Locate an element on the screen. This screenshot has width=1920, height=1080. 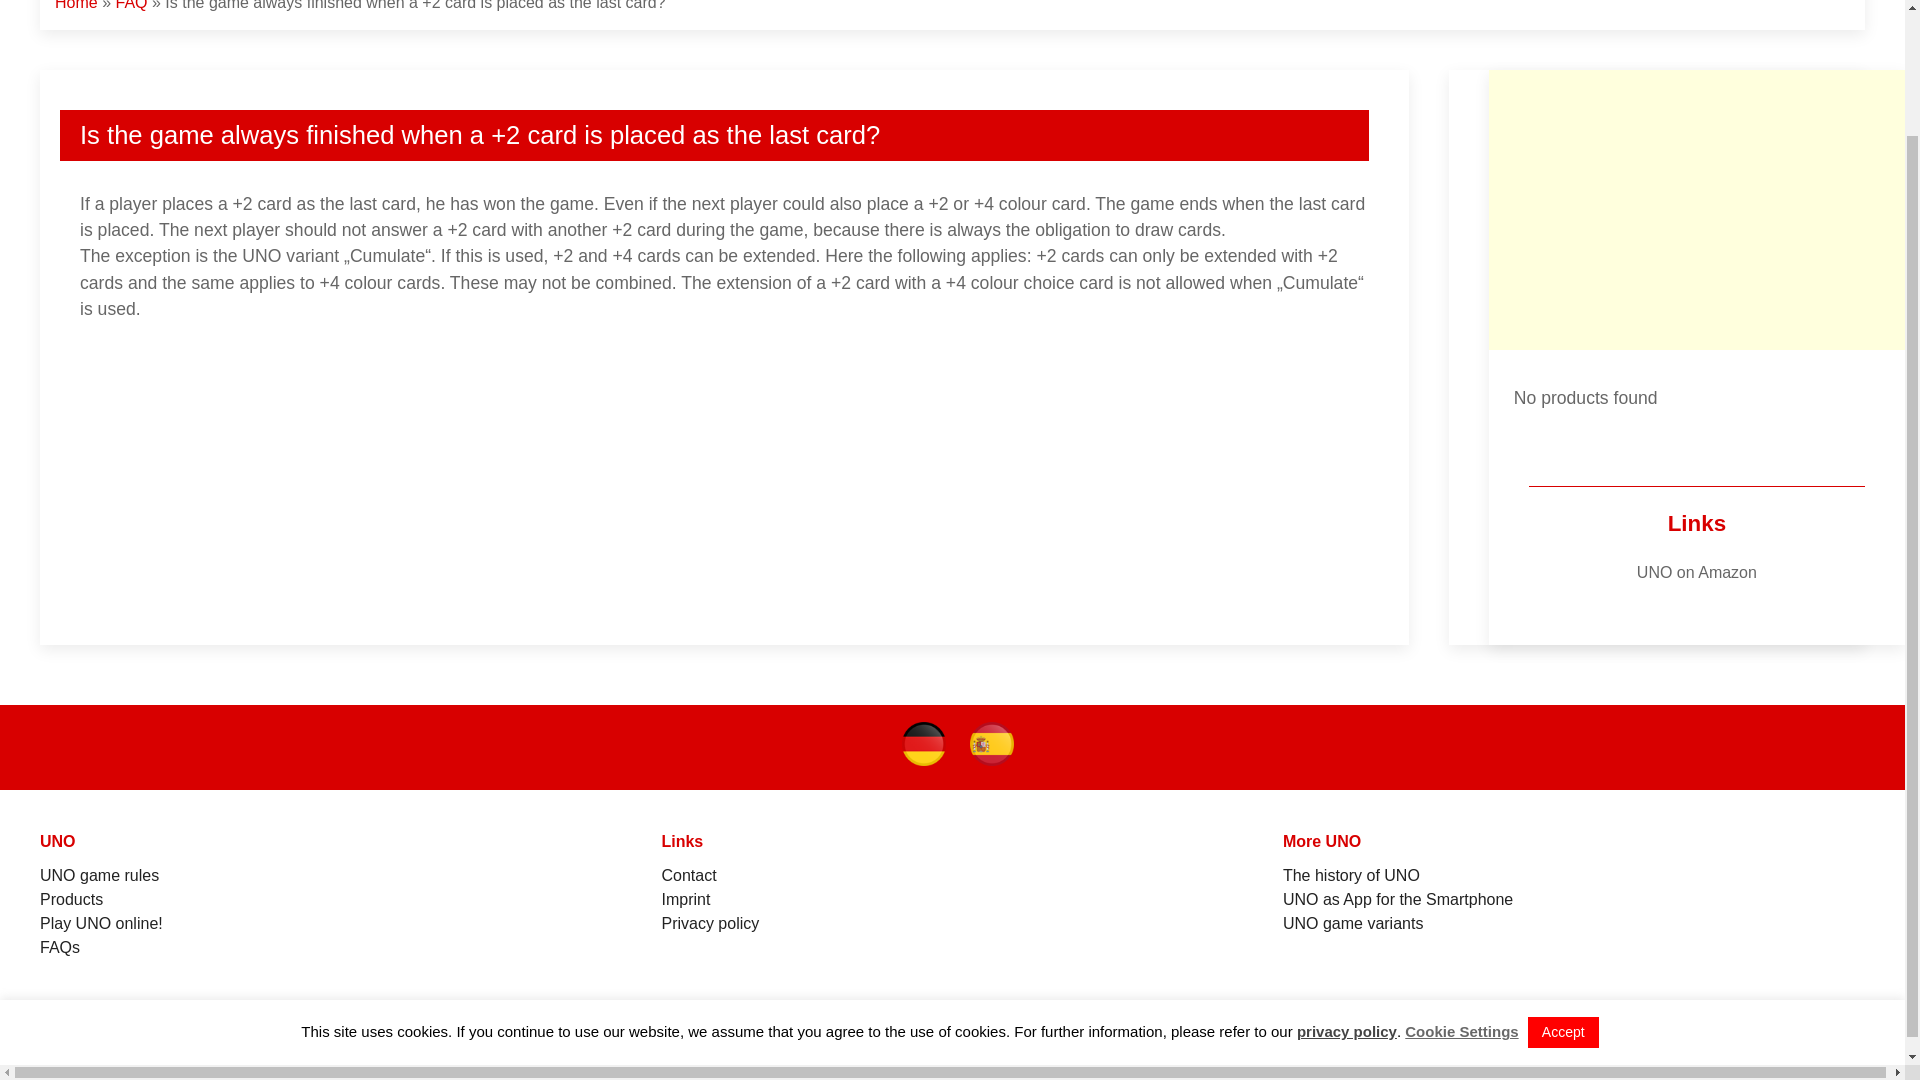
UNO on Amazon is located at coordinates (1696, 572).